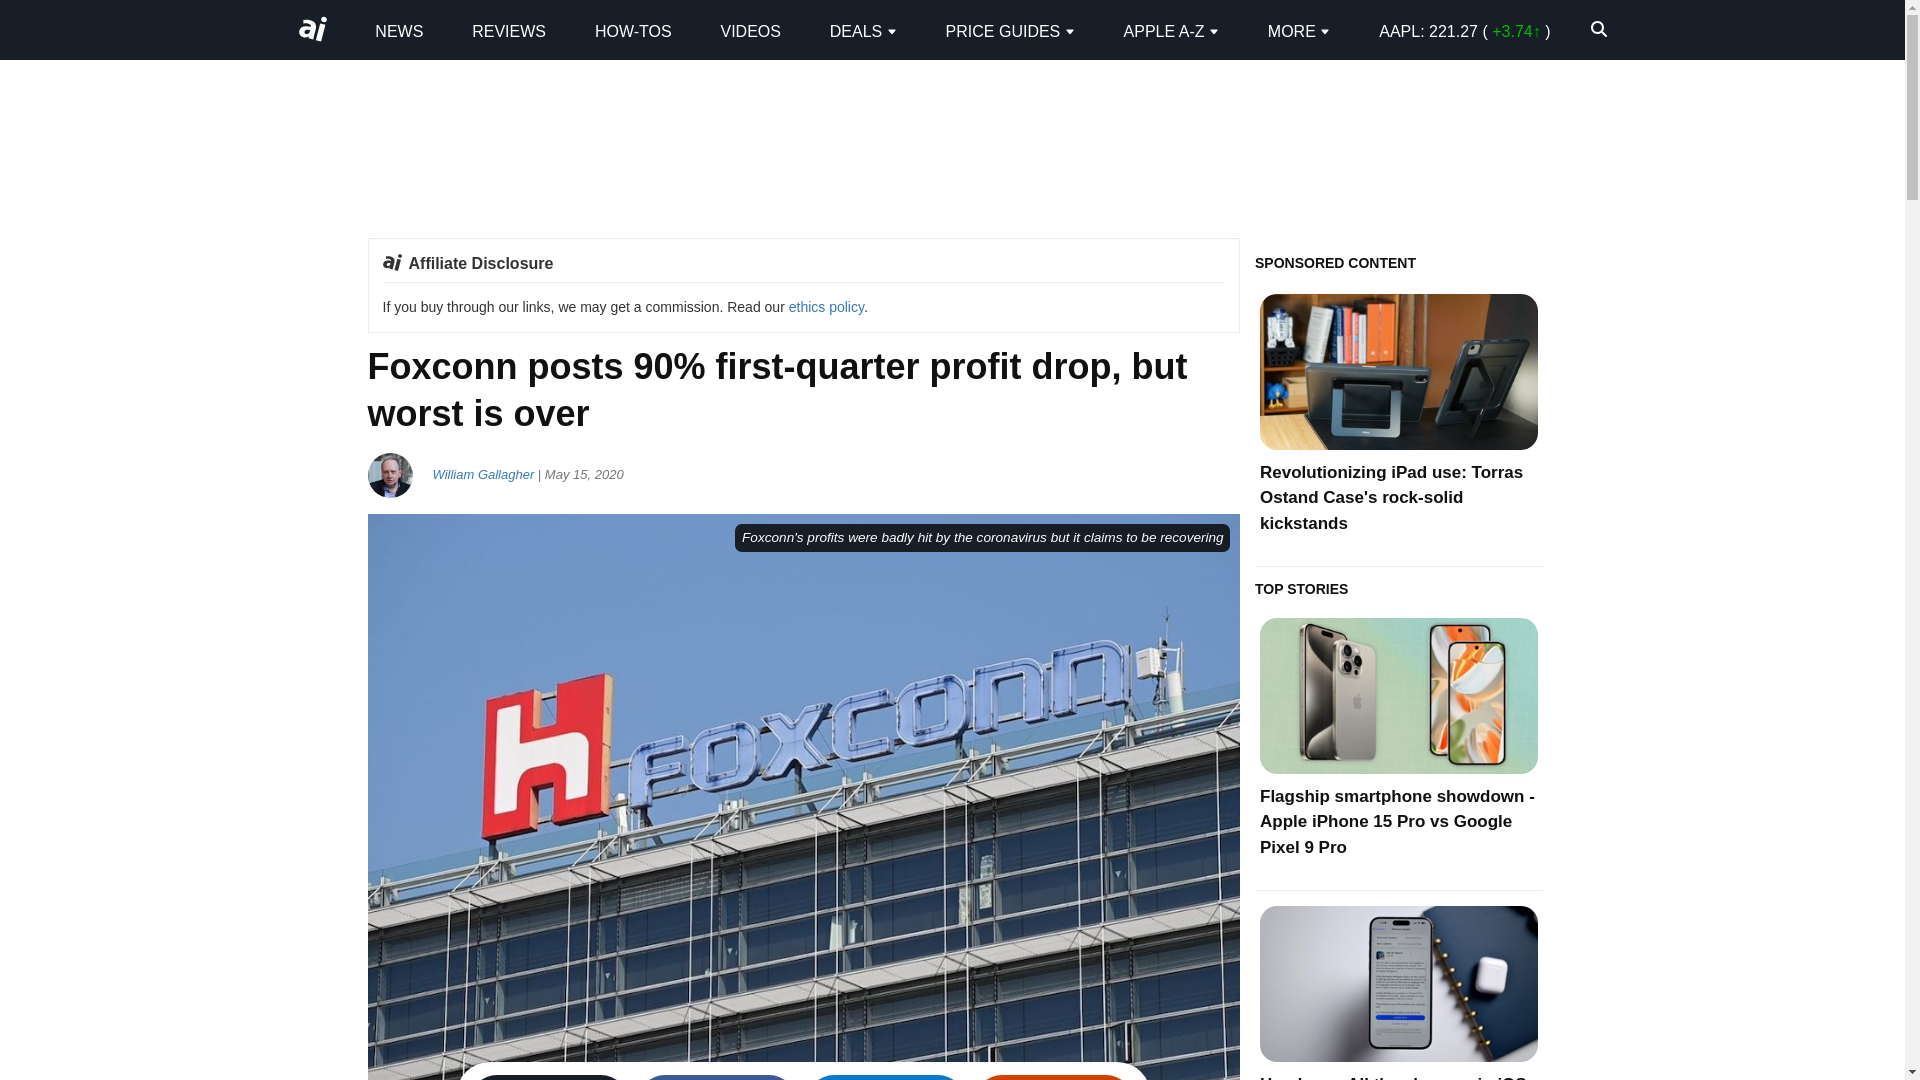  I want to click on REVIEWS, so click(508, 30).